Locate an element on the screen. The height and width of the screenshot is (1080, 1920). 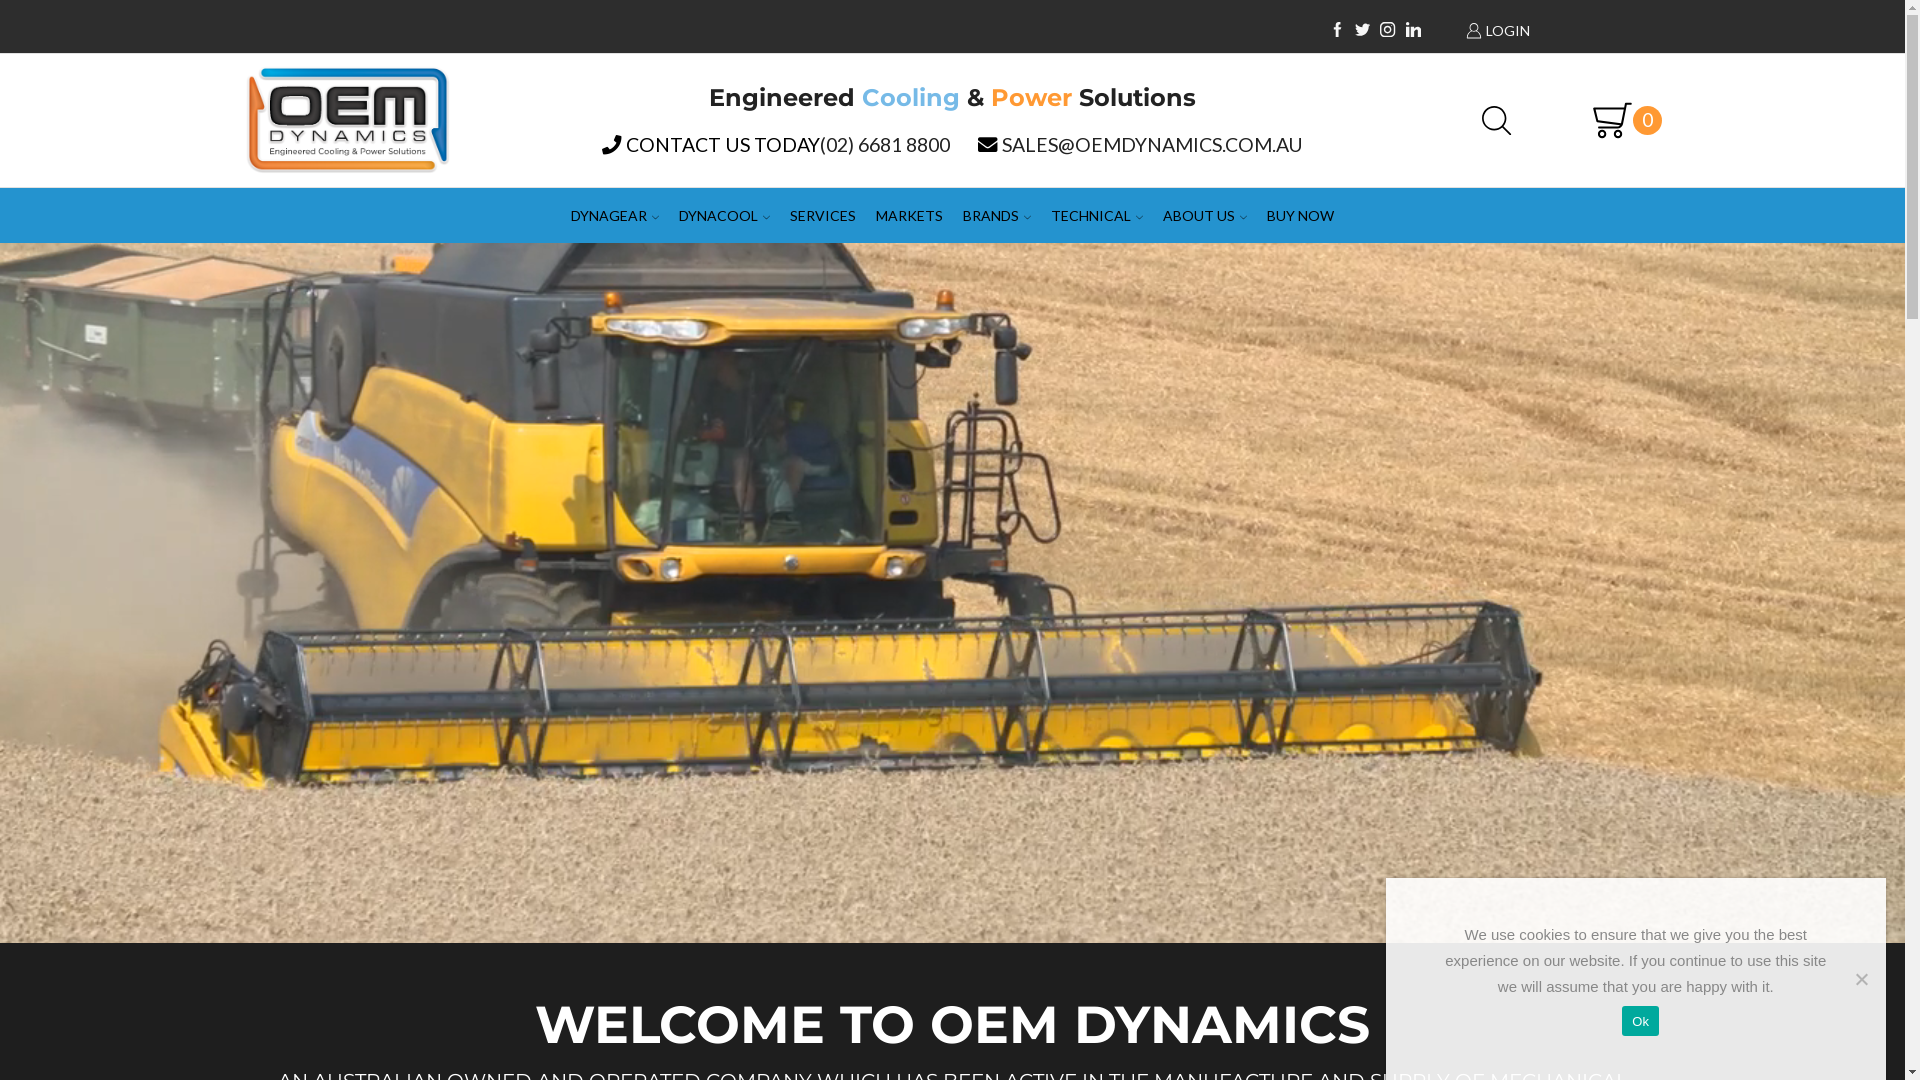
ABOUT US is located at coordinates (1205, 216).